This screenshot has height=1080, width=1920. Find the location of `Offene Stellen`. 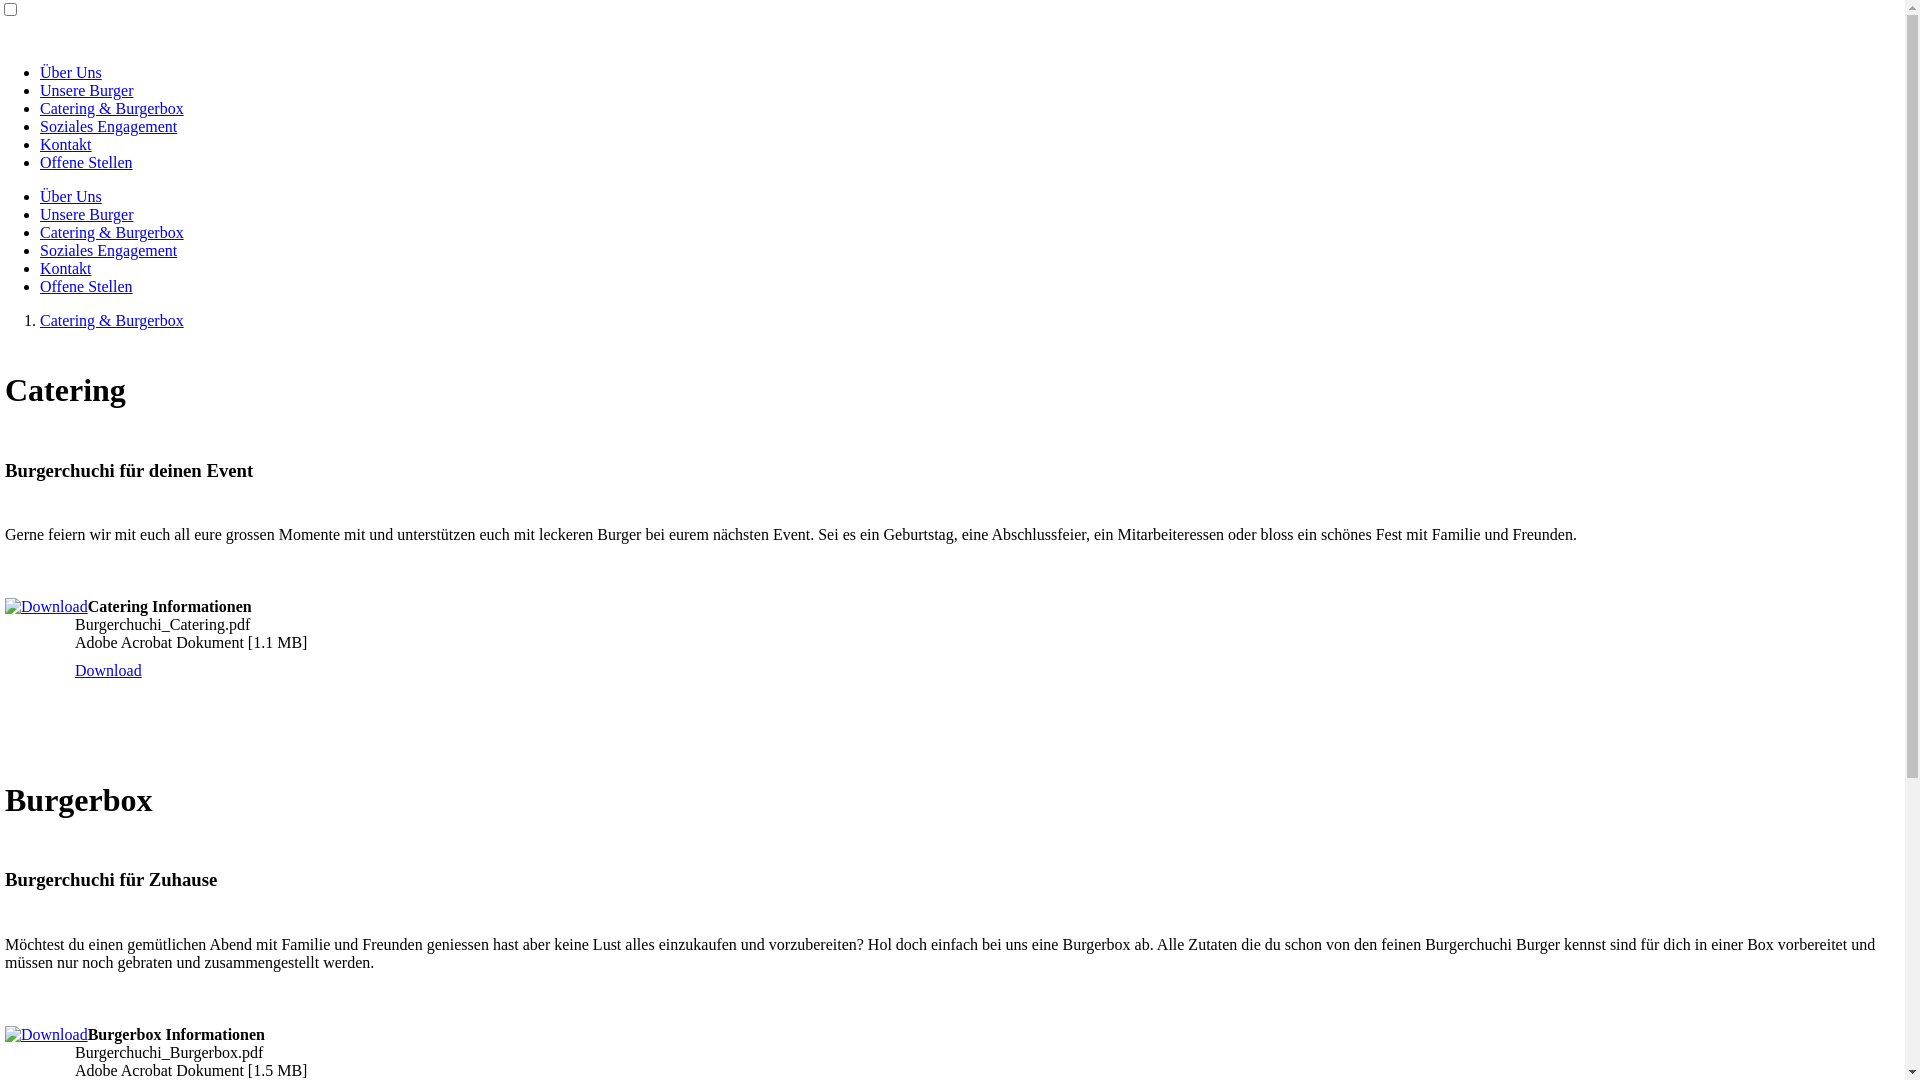

Offene Stellen is located at coordinates (86, 286).